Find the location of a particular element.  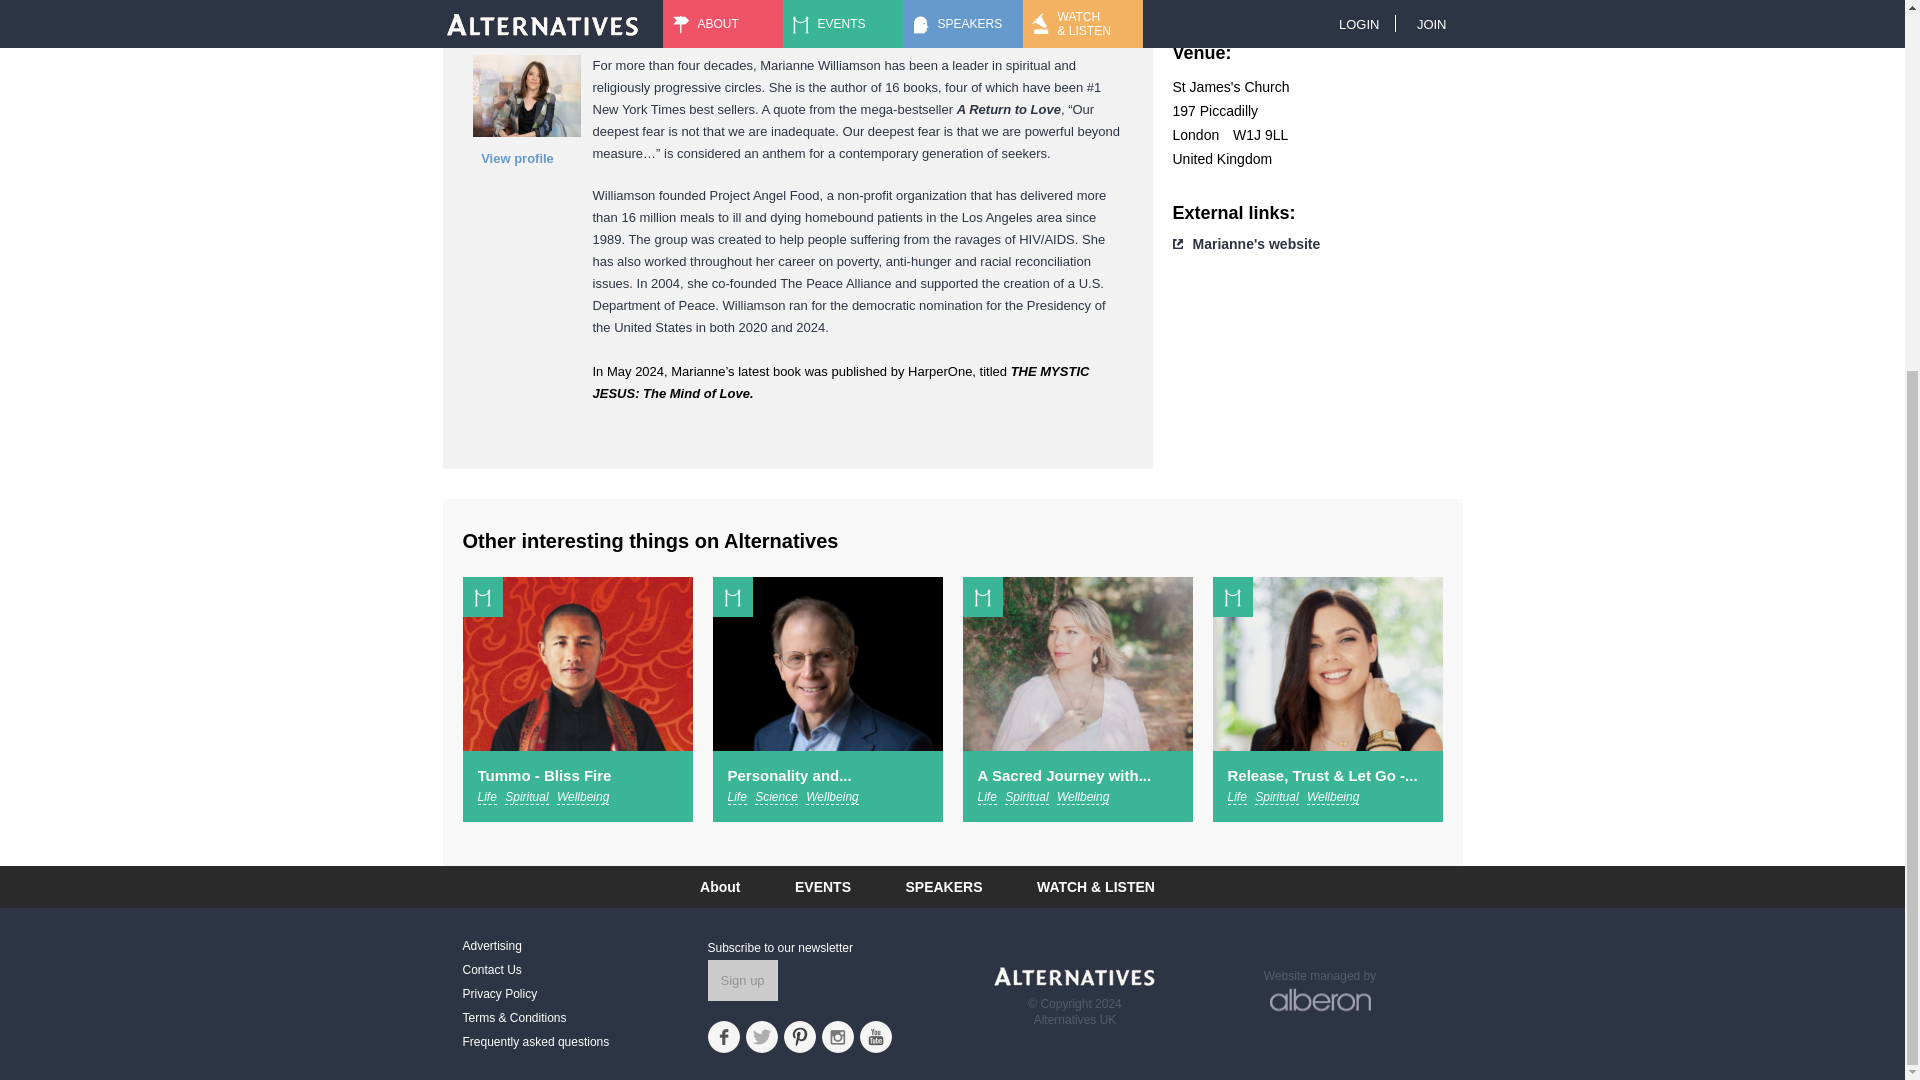

Sign up is located at coordinates (742, 980).